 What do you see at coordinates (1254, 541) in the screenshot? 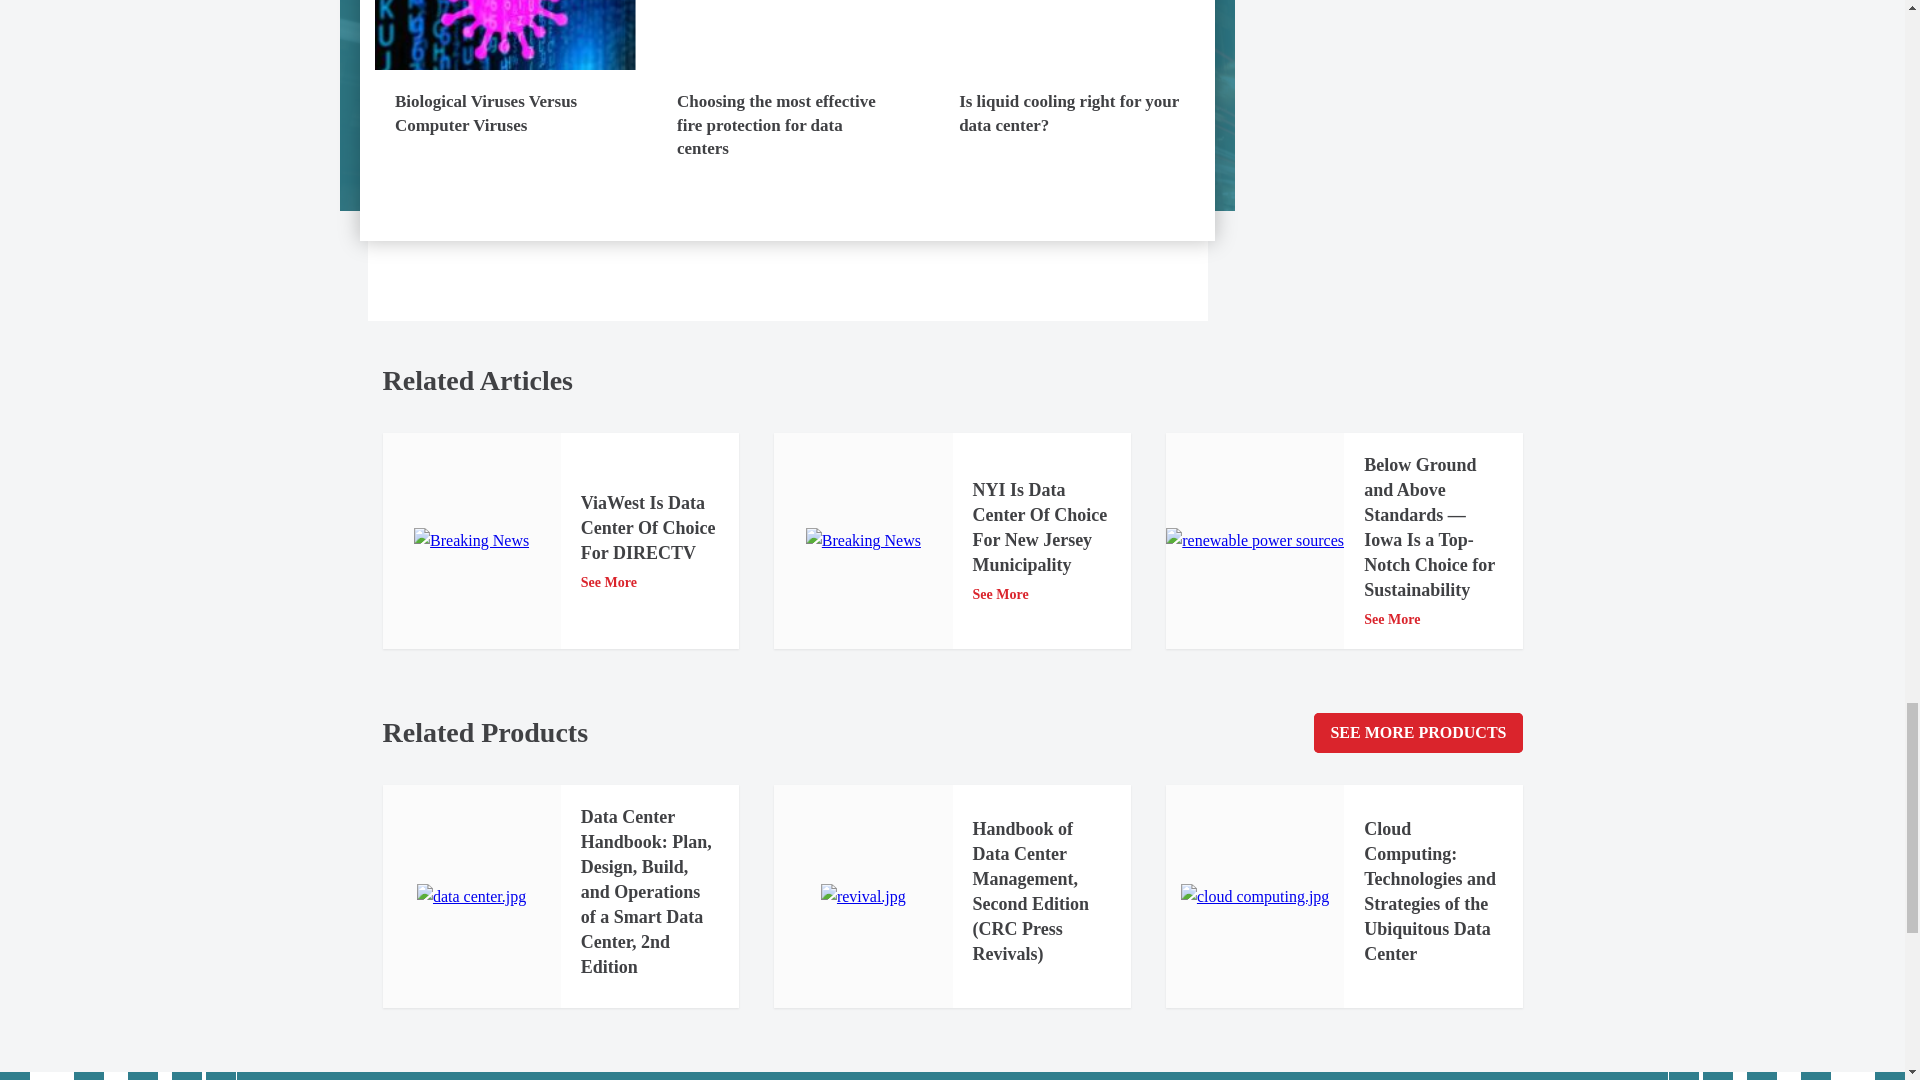
I see `renewable power sources` at bounding box center [1254, 541].